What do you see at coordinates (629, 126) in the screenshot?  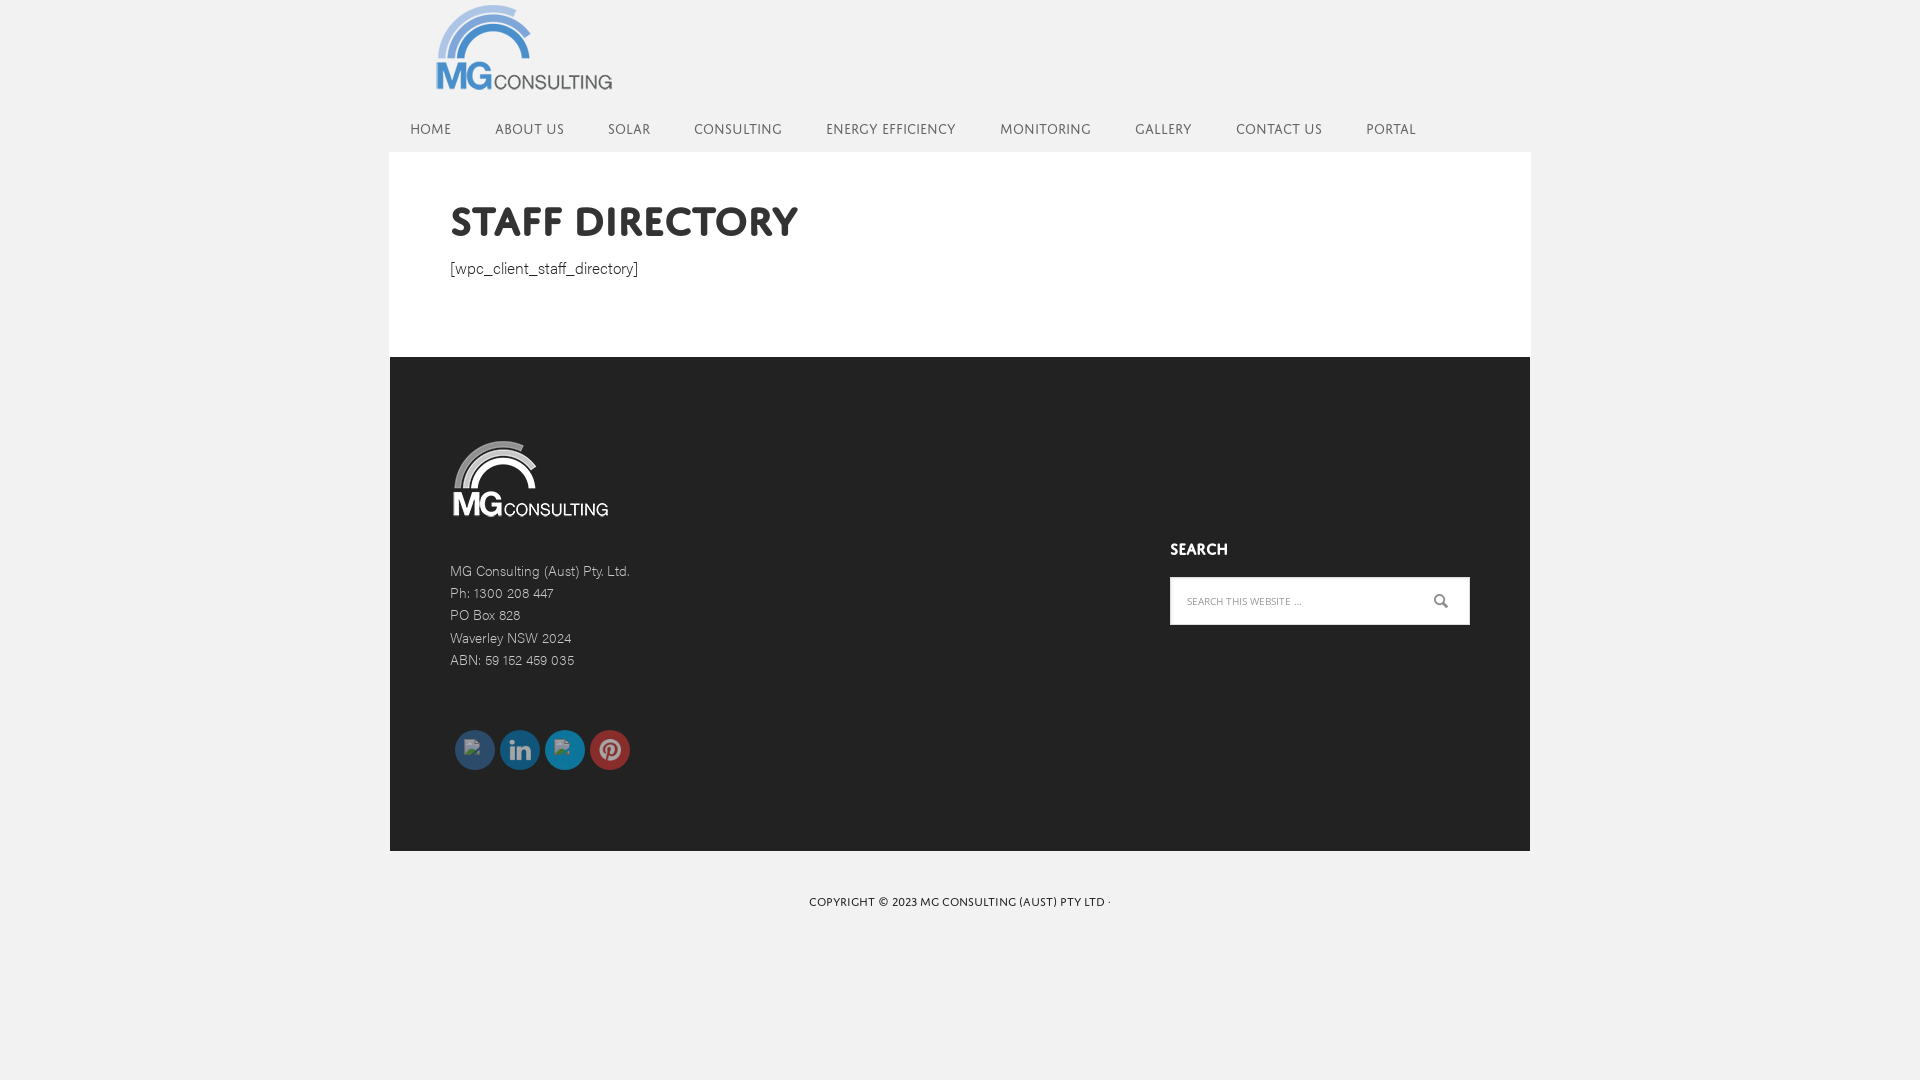 I see `Solar` at bounding box center [629, 126].